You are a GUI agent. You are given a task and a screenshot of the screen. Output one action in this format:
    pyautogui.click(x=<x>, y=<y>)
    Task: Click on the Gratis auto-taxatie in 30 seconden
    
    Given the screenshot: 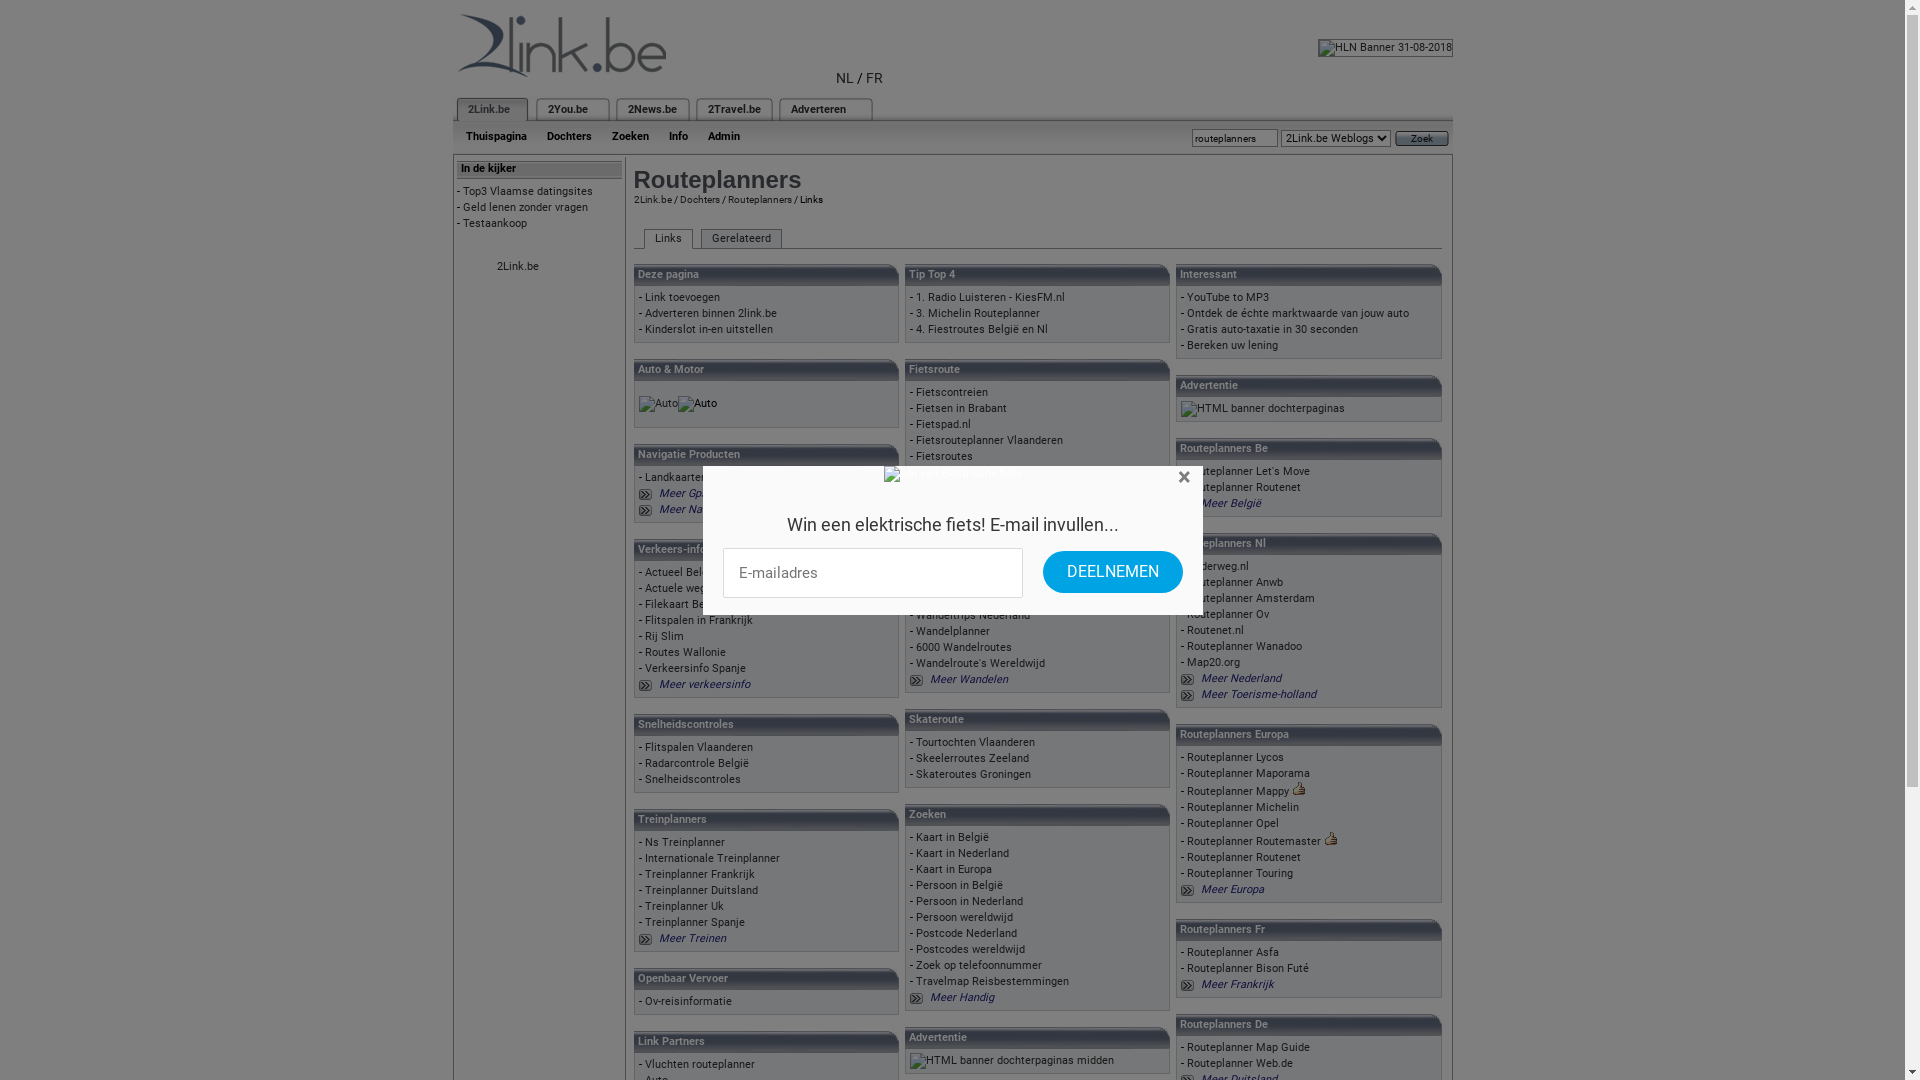 What is the action you would take?
    pyautogui.click(x=1272, y=330)
    